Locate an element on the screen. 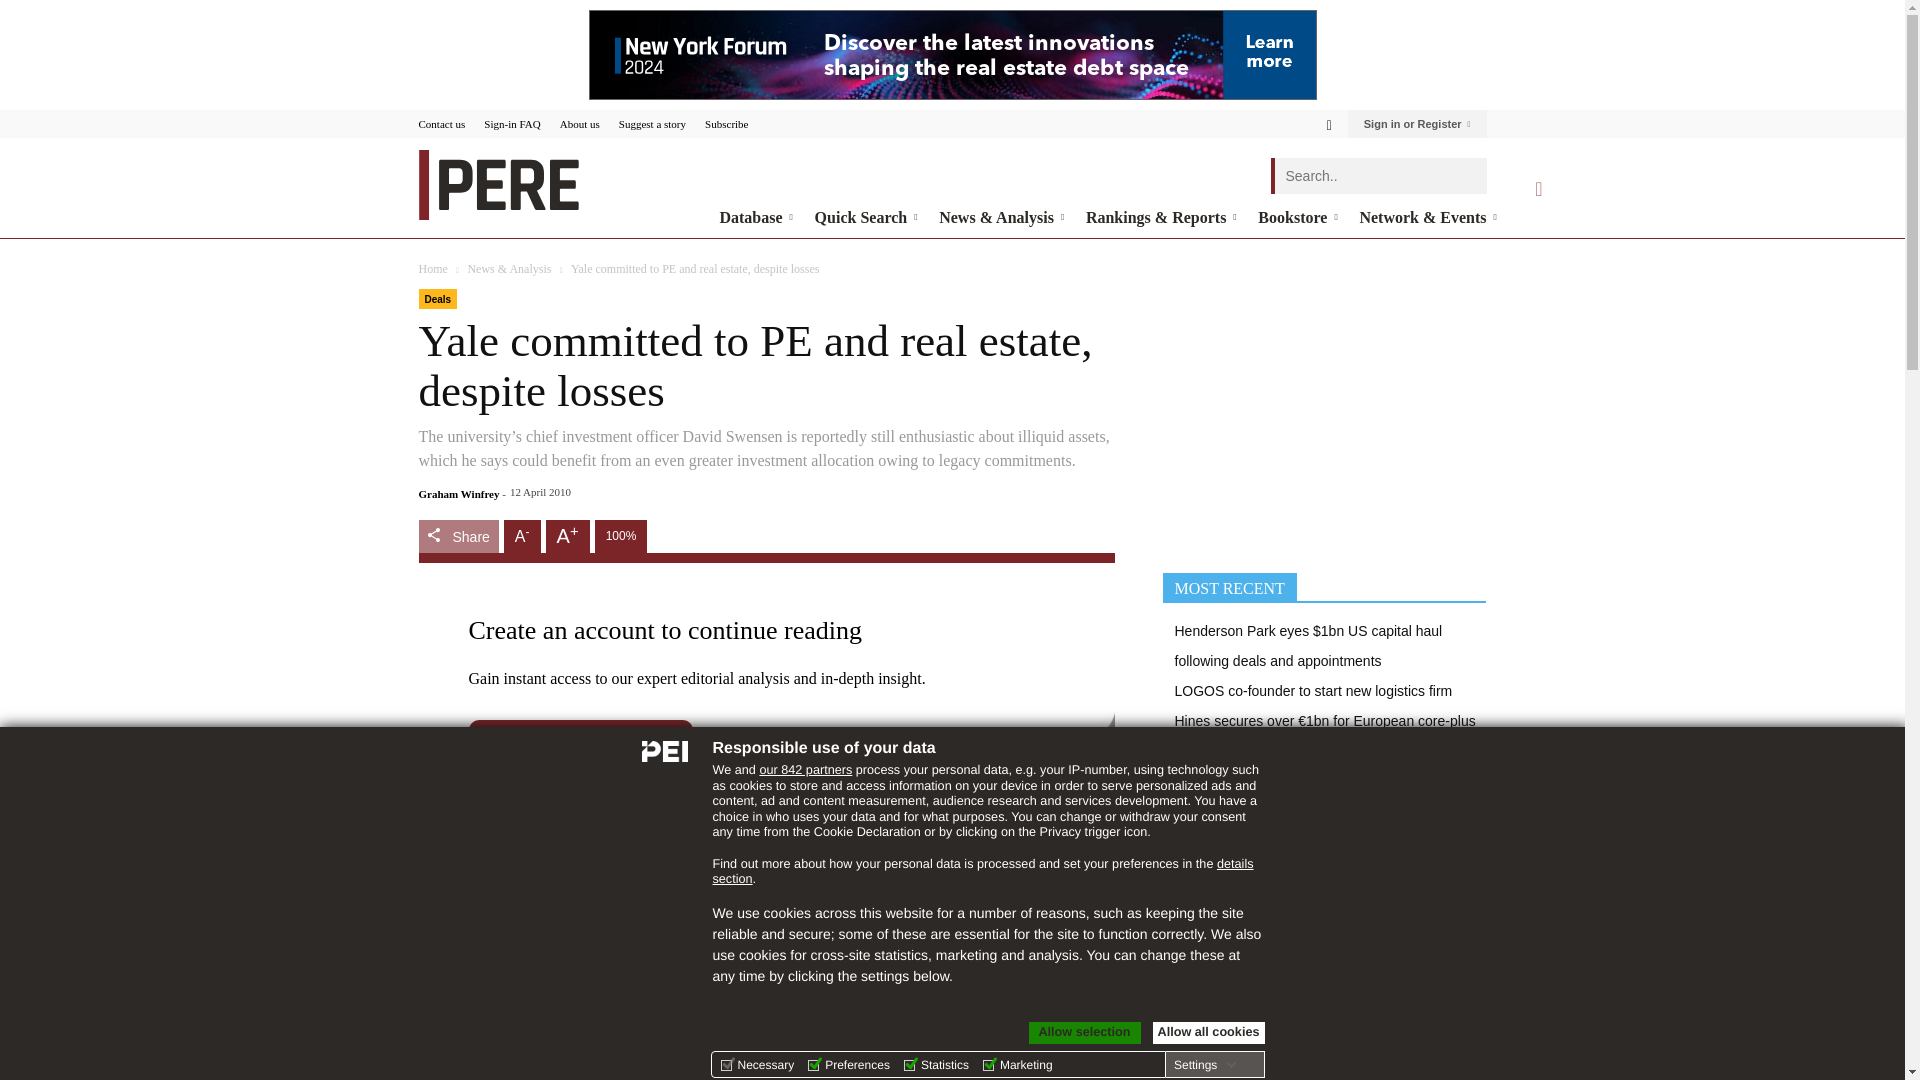 Image resolution: width=1920 pixels, height=1080 pixels. Allow selection is located at coordinates (1084, 1032).